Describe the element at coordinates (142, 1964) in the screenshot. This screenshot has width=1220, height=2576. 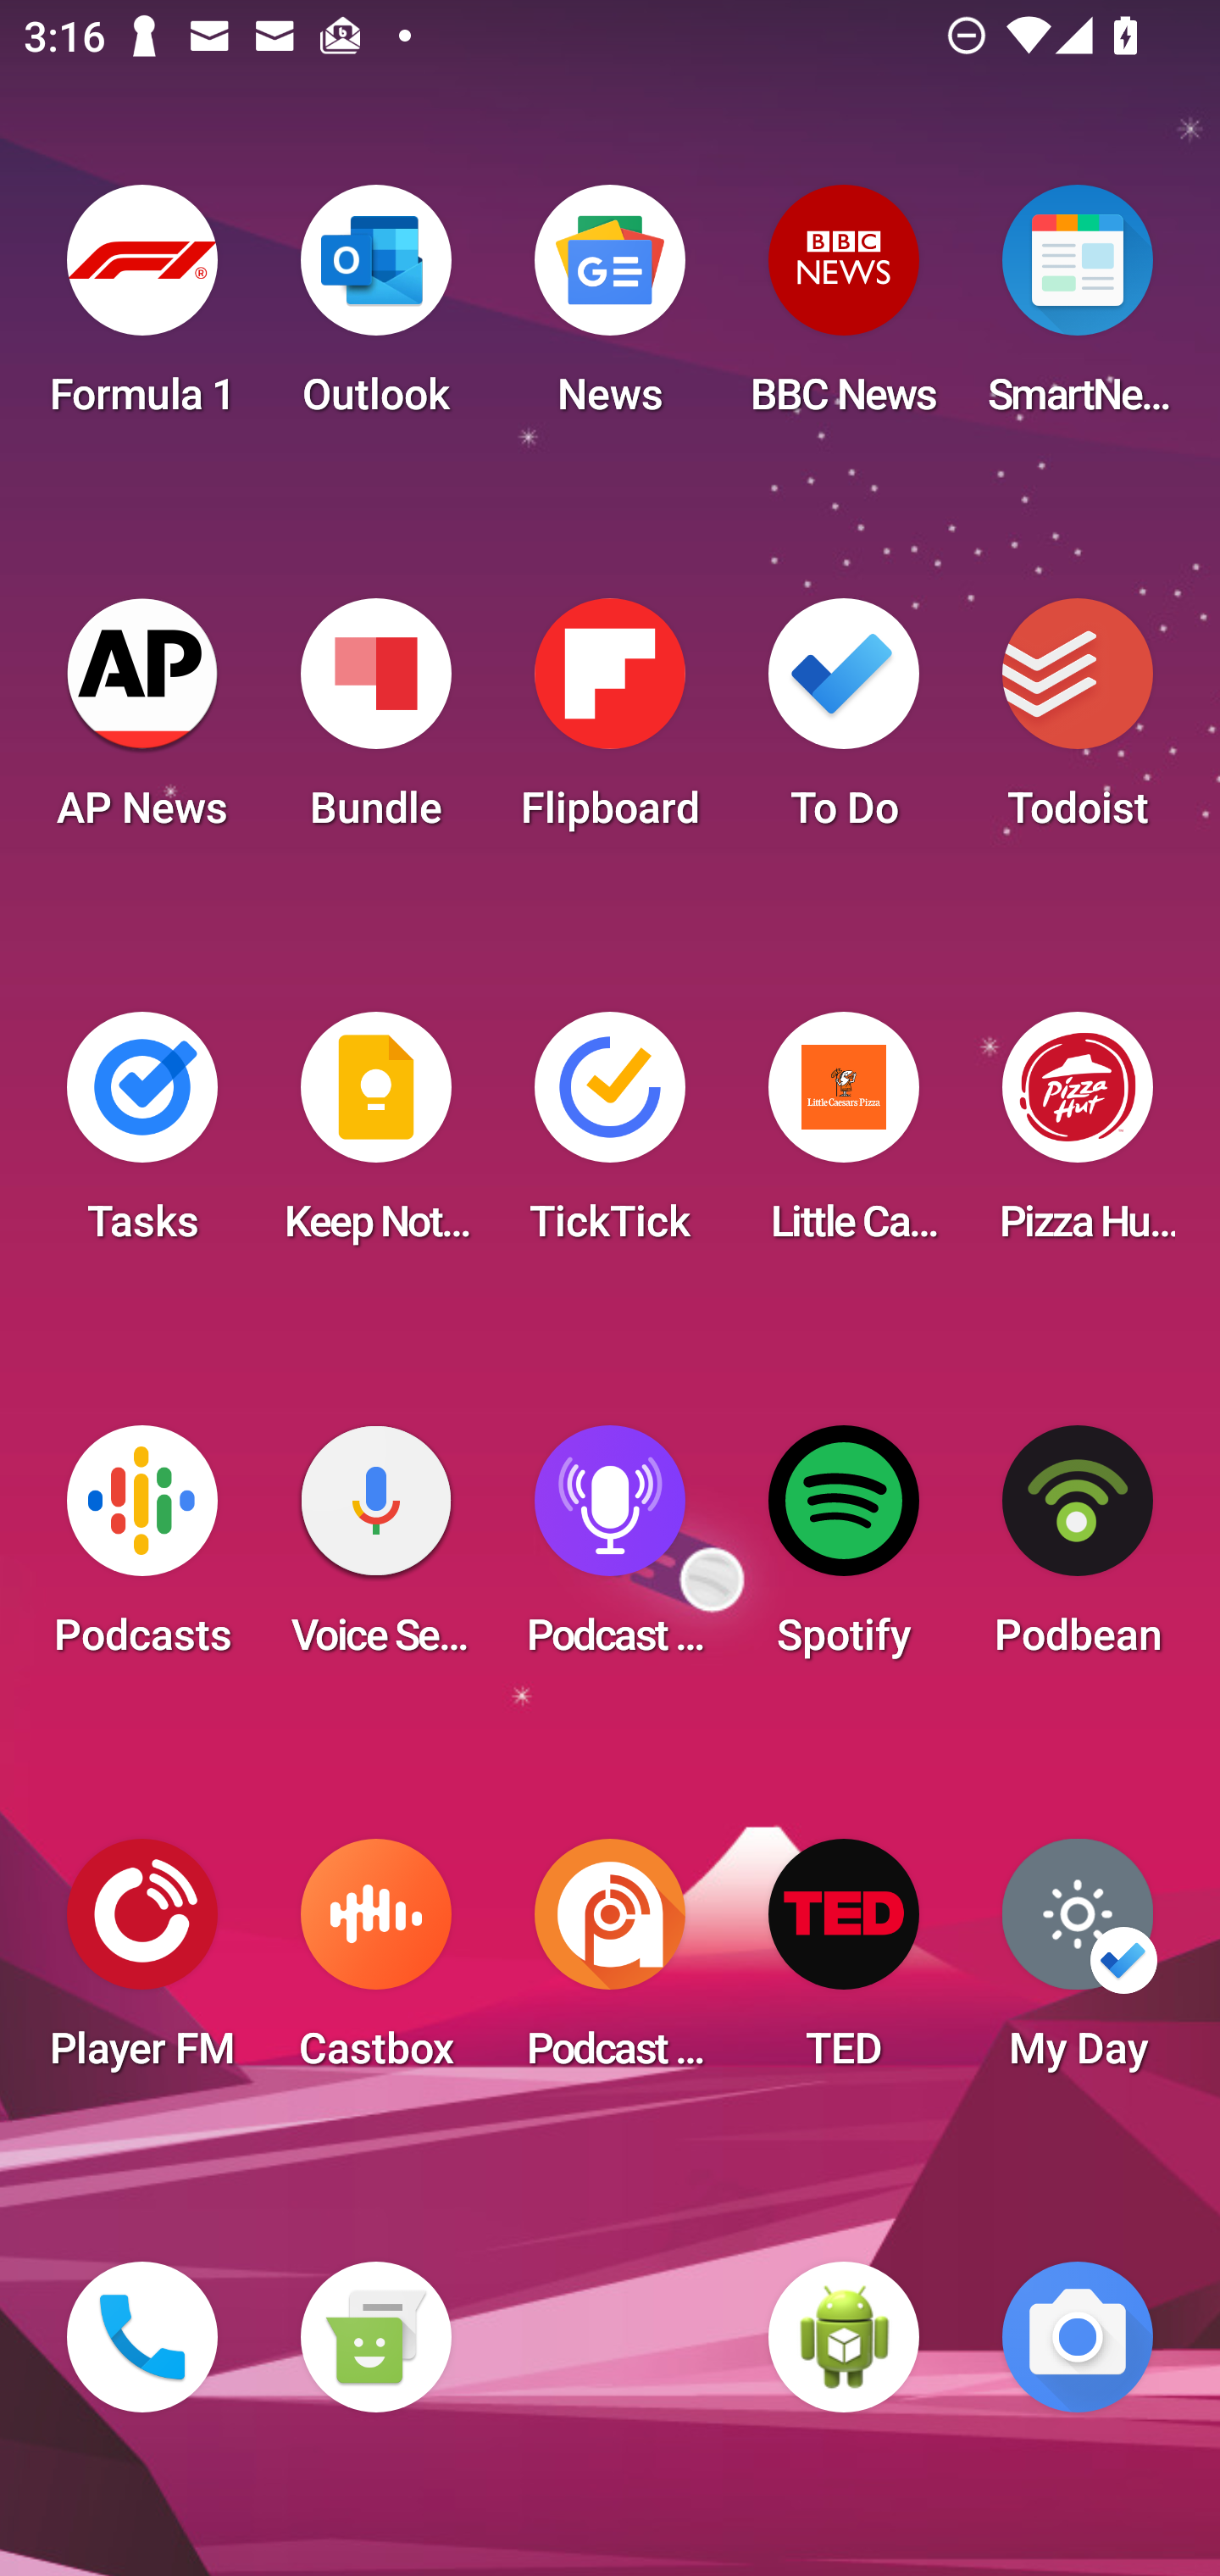
I see `Player FM` at that location.